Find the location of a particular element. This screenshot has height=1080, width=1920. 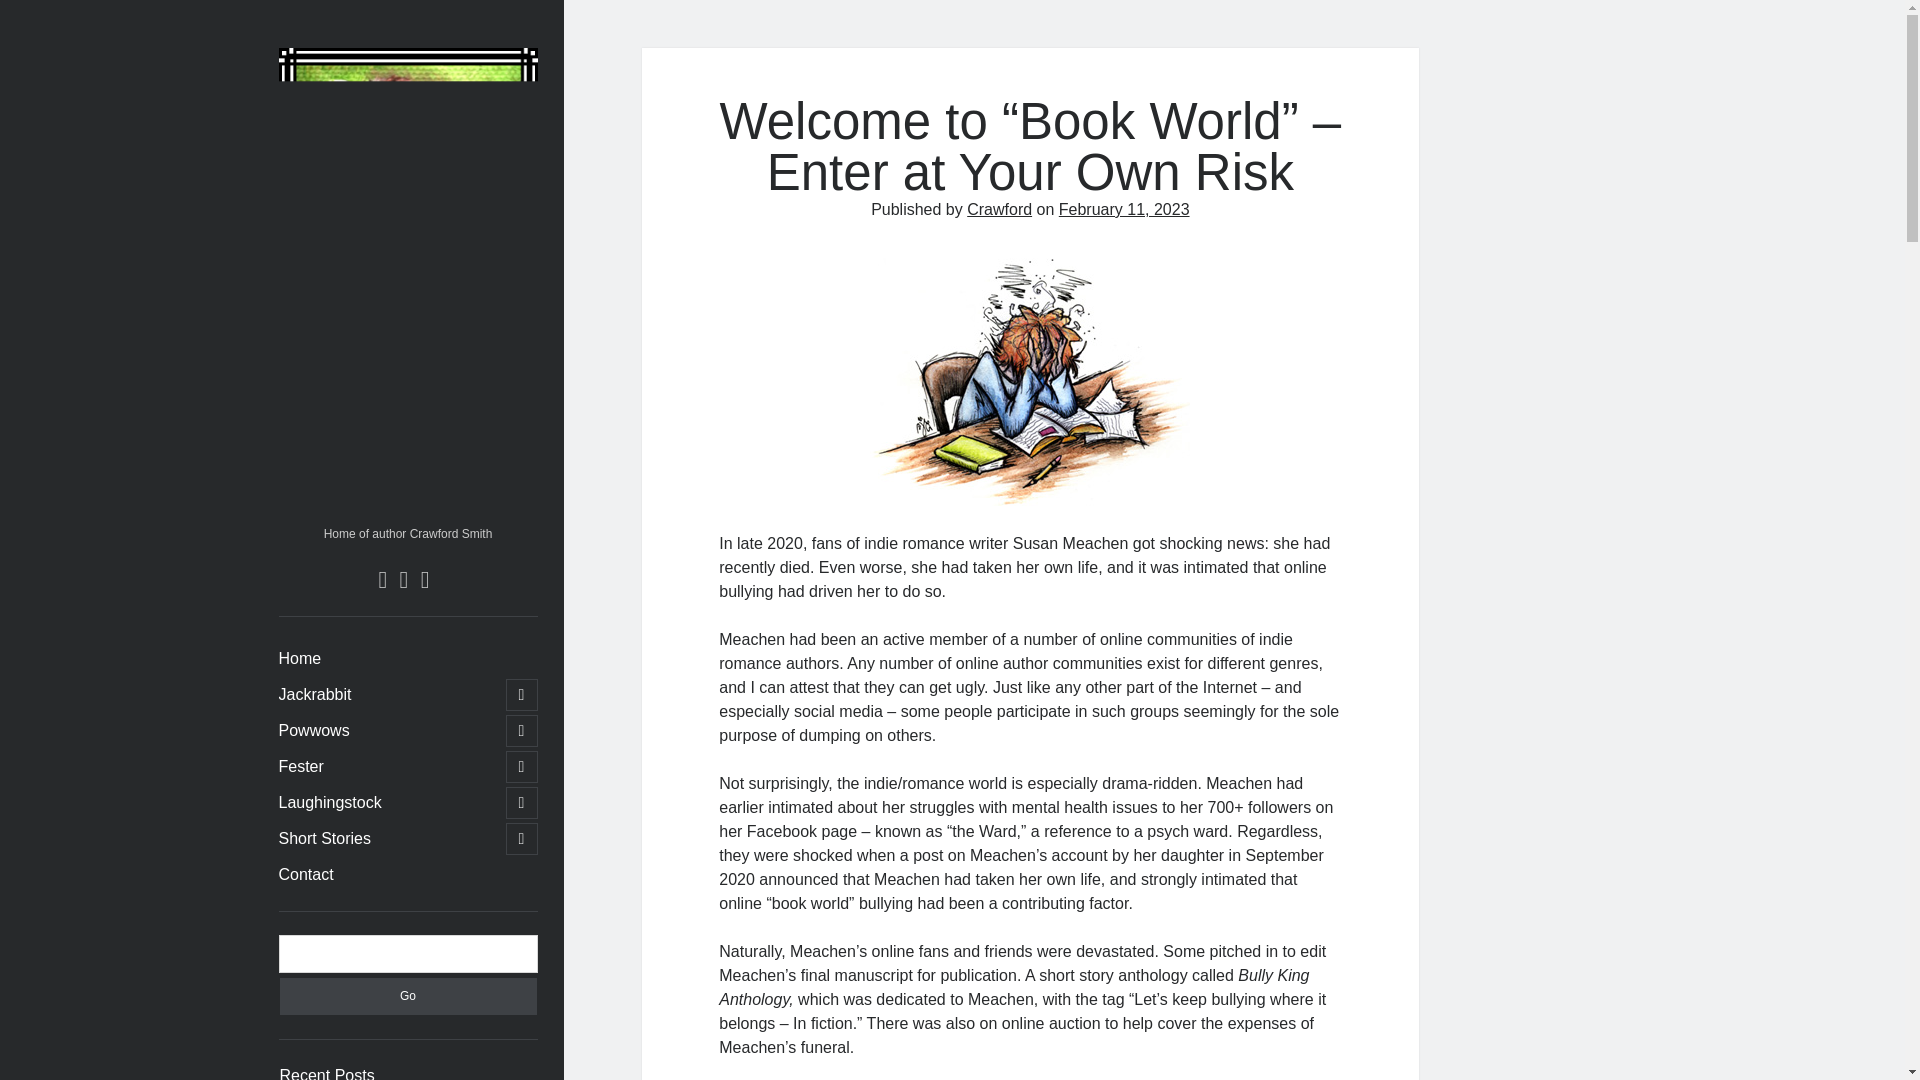

Home is located at coordinates (299, 658).